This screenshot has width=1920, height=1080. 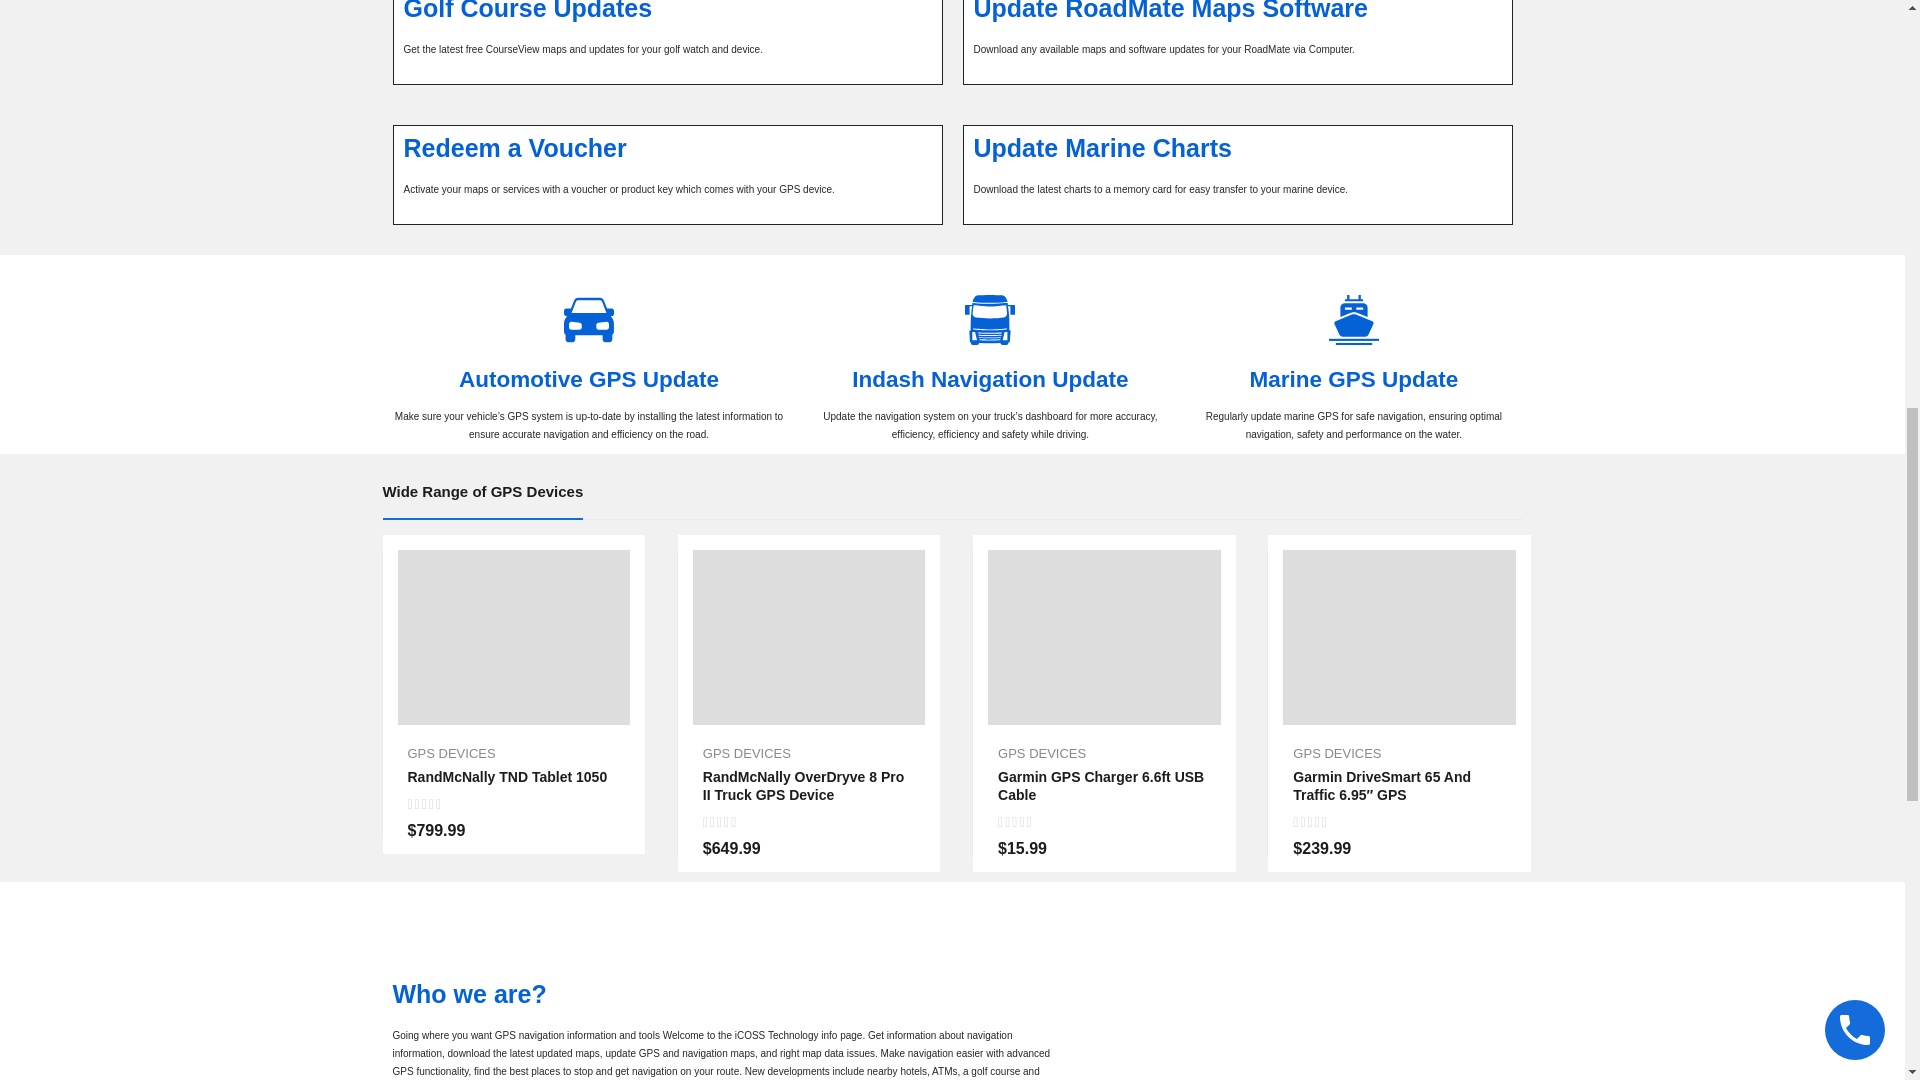 What do you see at coordinates (482, 491) in the screenshot?
I see `Wide Range of GPS Devices` at bounding box center [482, 491].